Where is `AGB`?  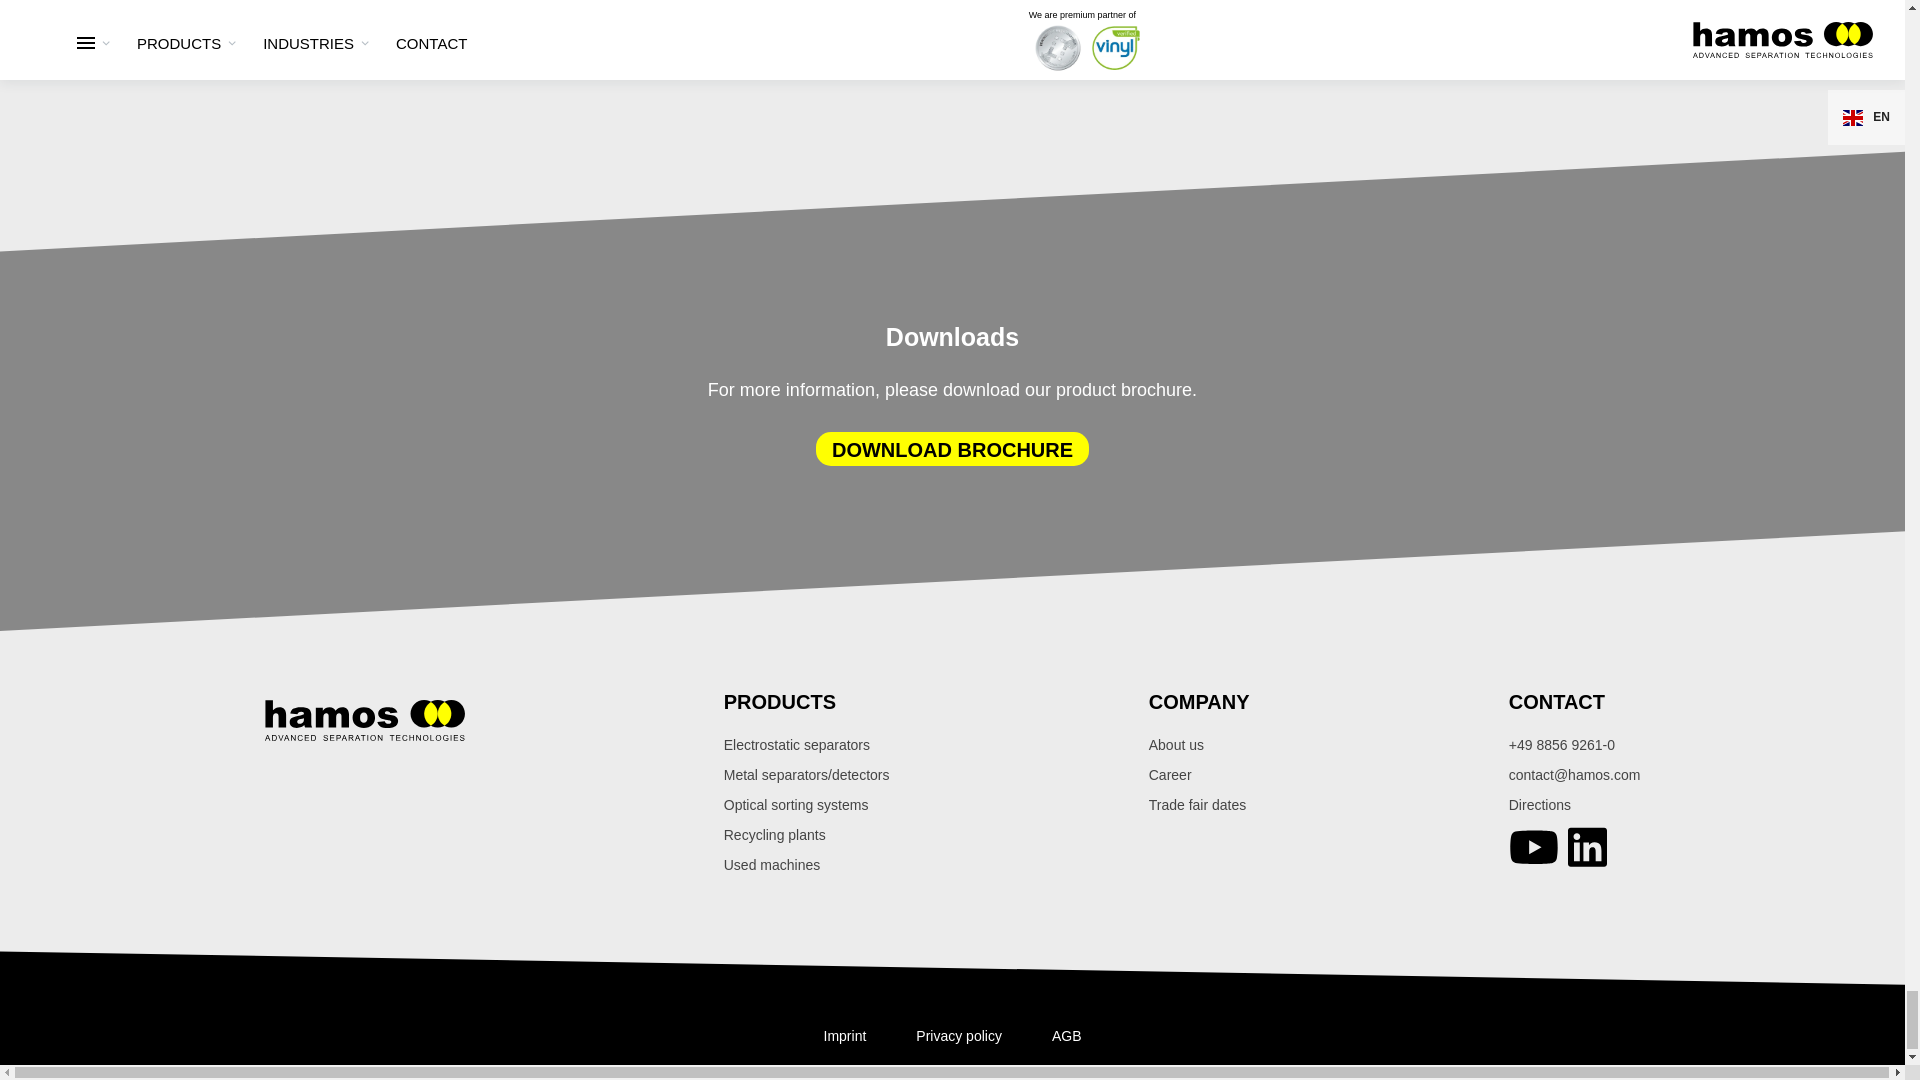 AGB is located at coordinates (1067, 1036).